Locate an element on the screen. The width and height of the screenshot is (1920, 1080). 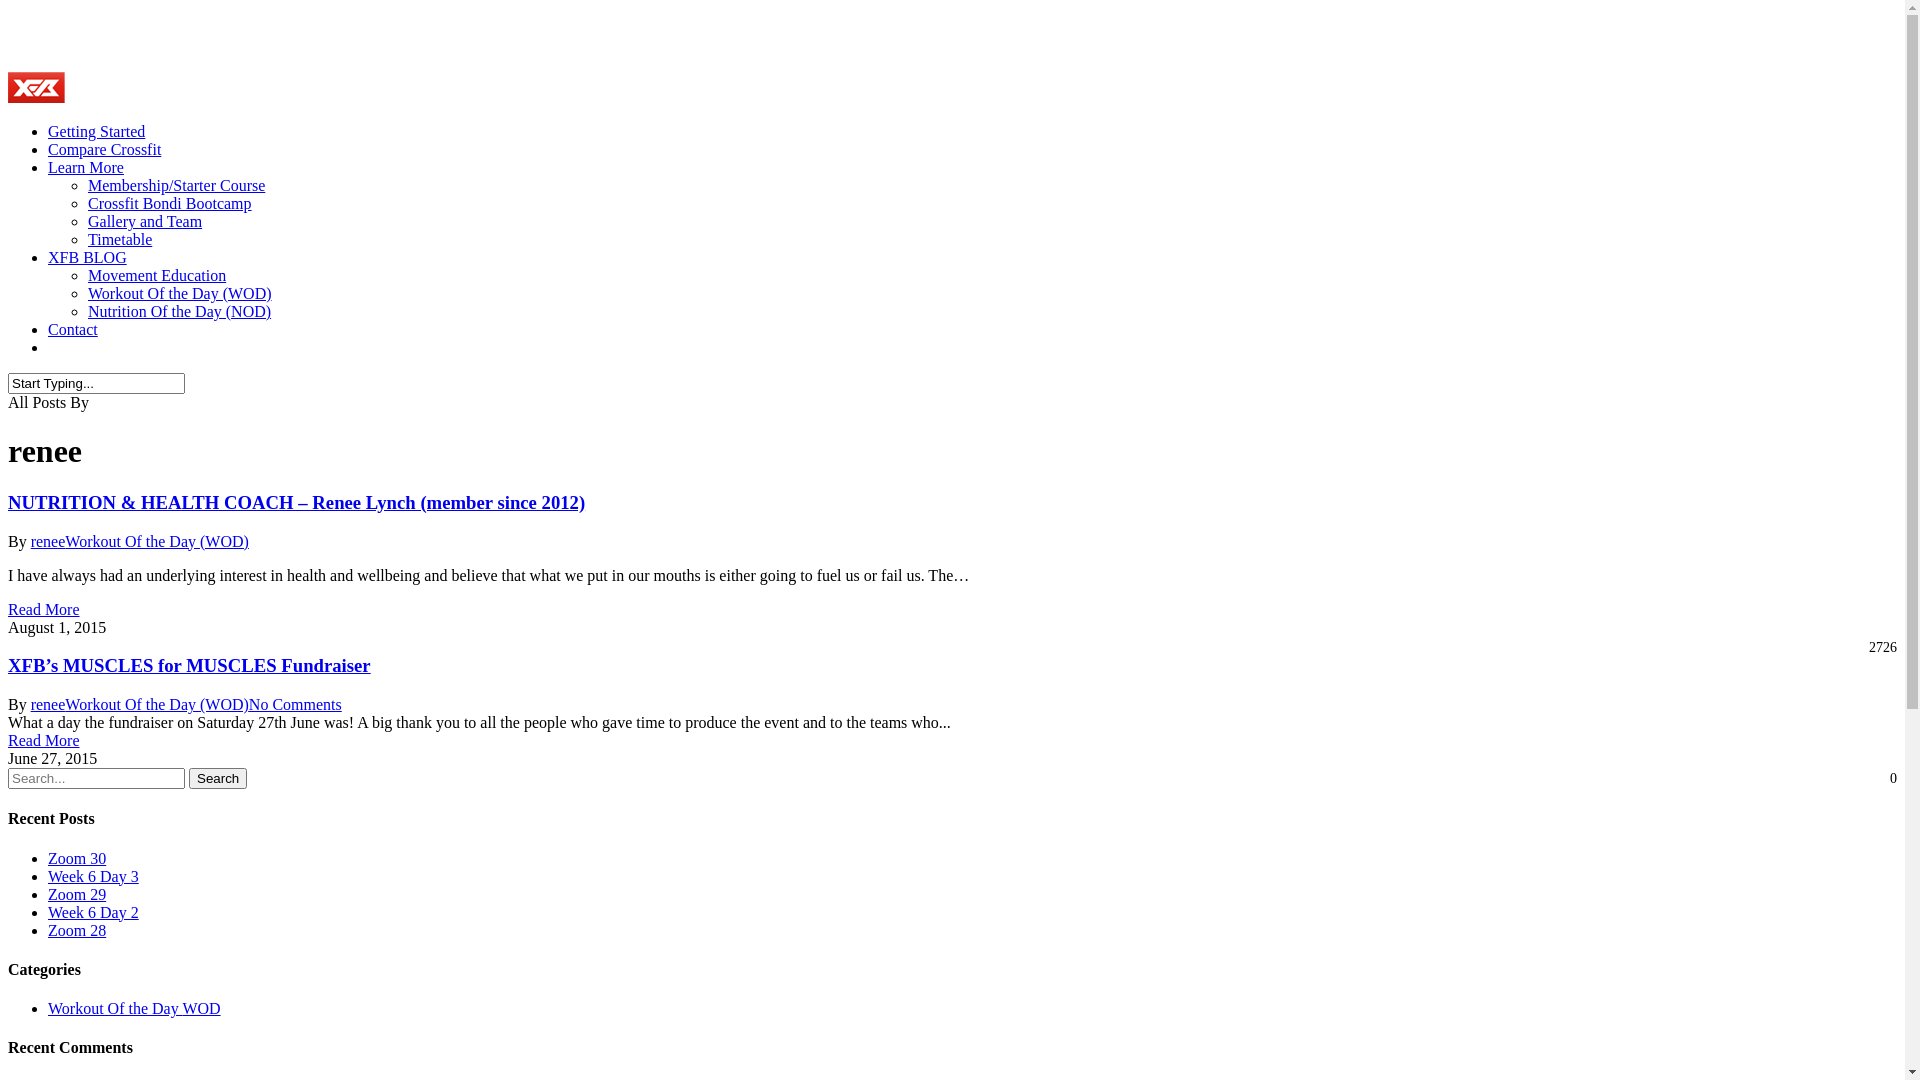
Skip to main content is located at coordinates (8, 8).